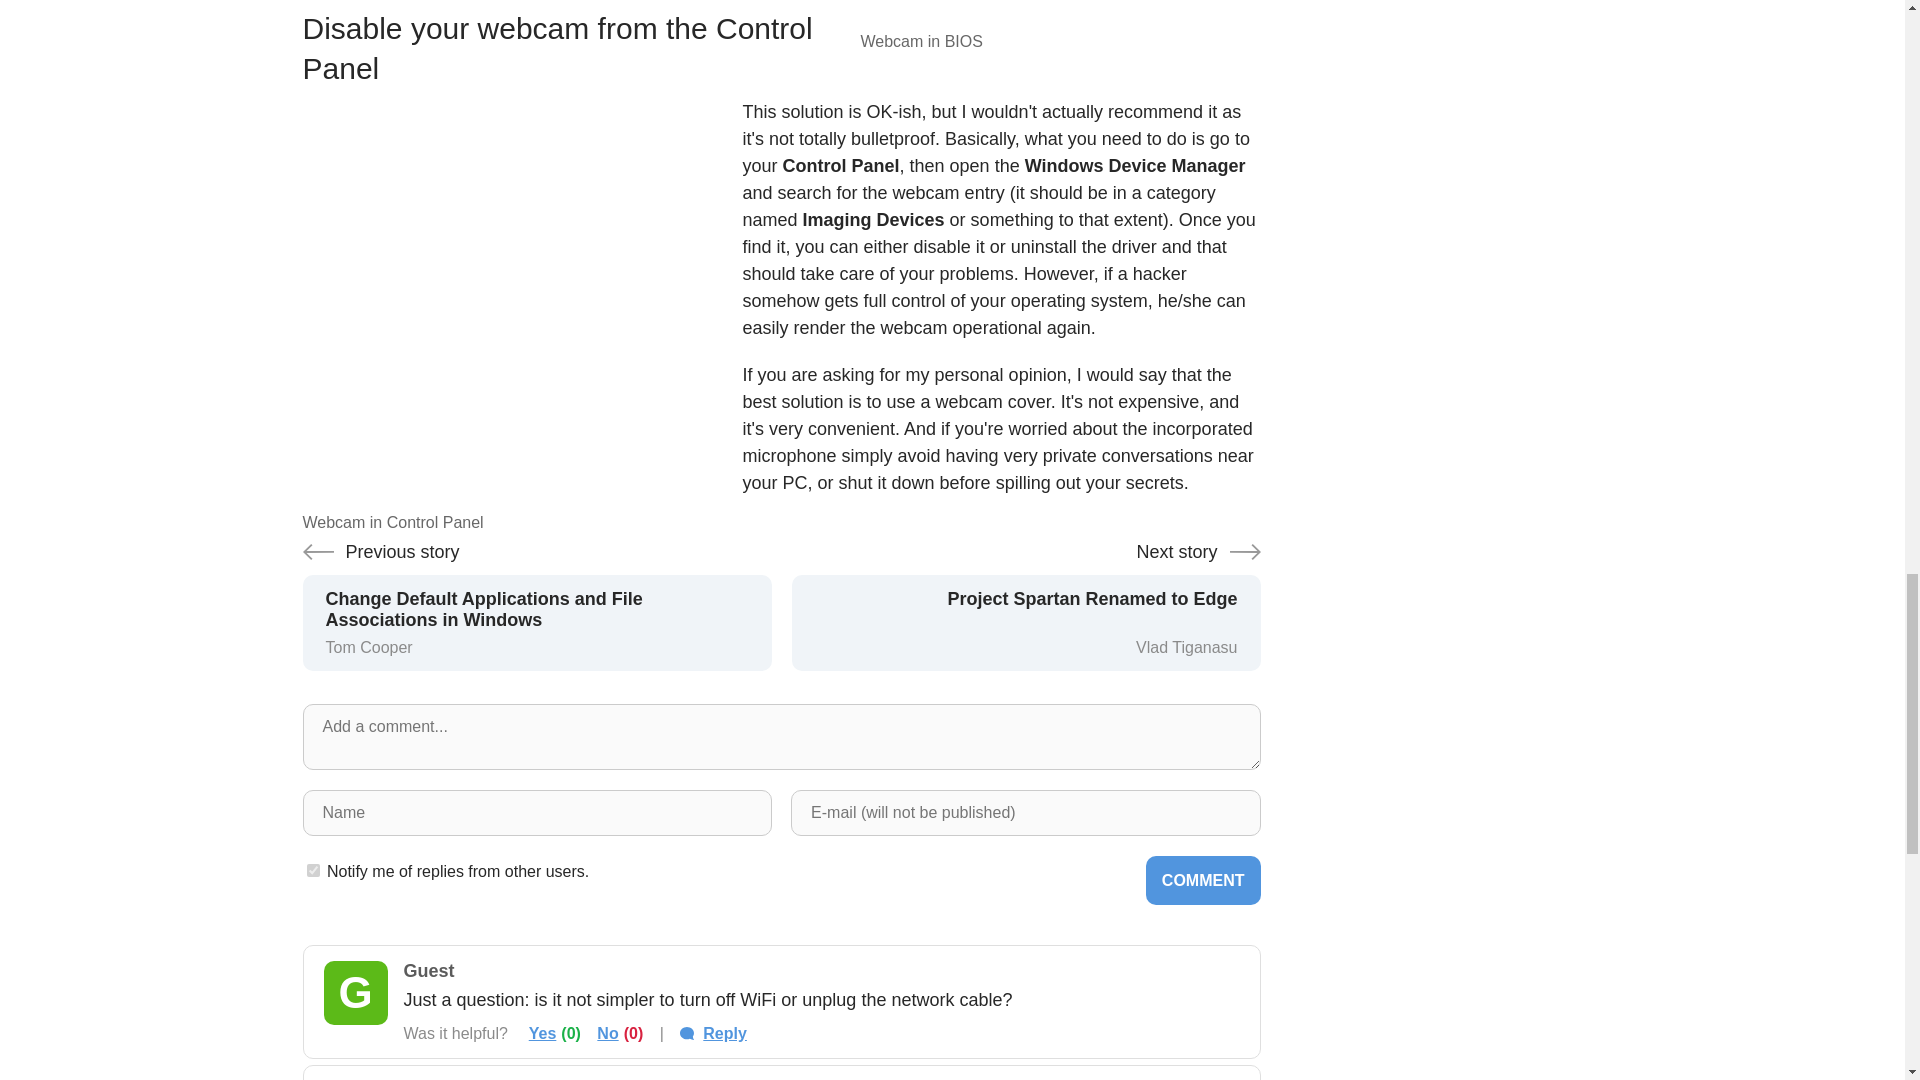 The height and width of the screenshot is (1080, 1920). Describe the element at coordinates (1060, 14) in the screenshot. I see `Webcam in BIOS` at that location.